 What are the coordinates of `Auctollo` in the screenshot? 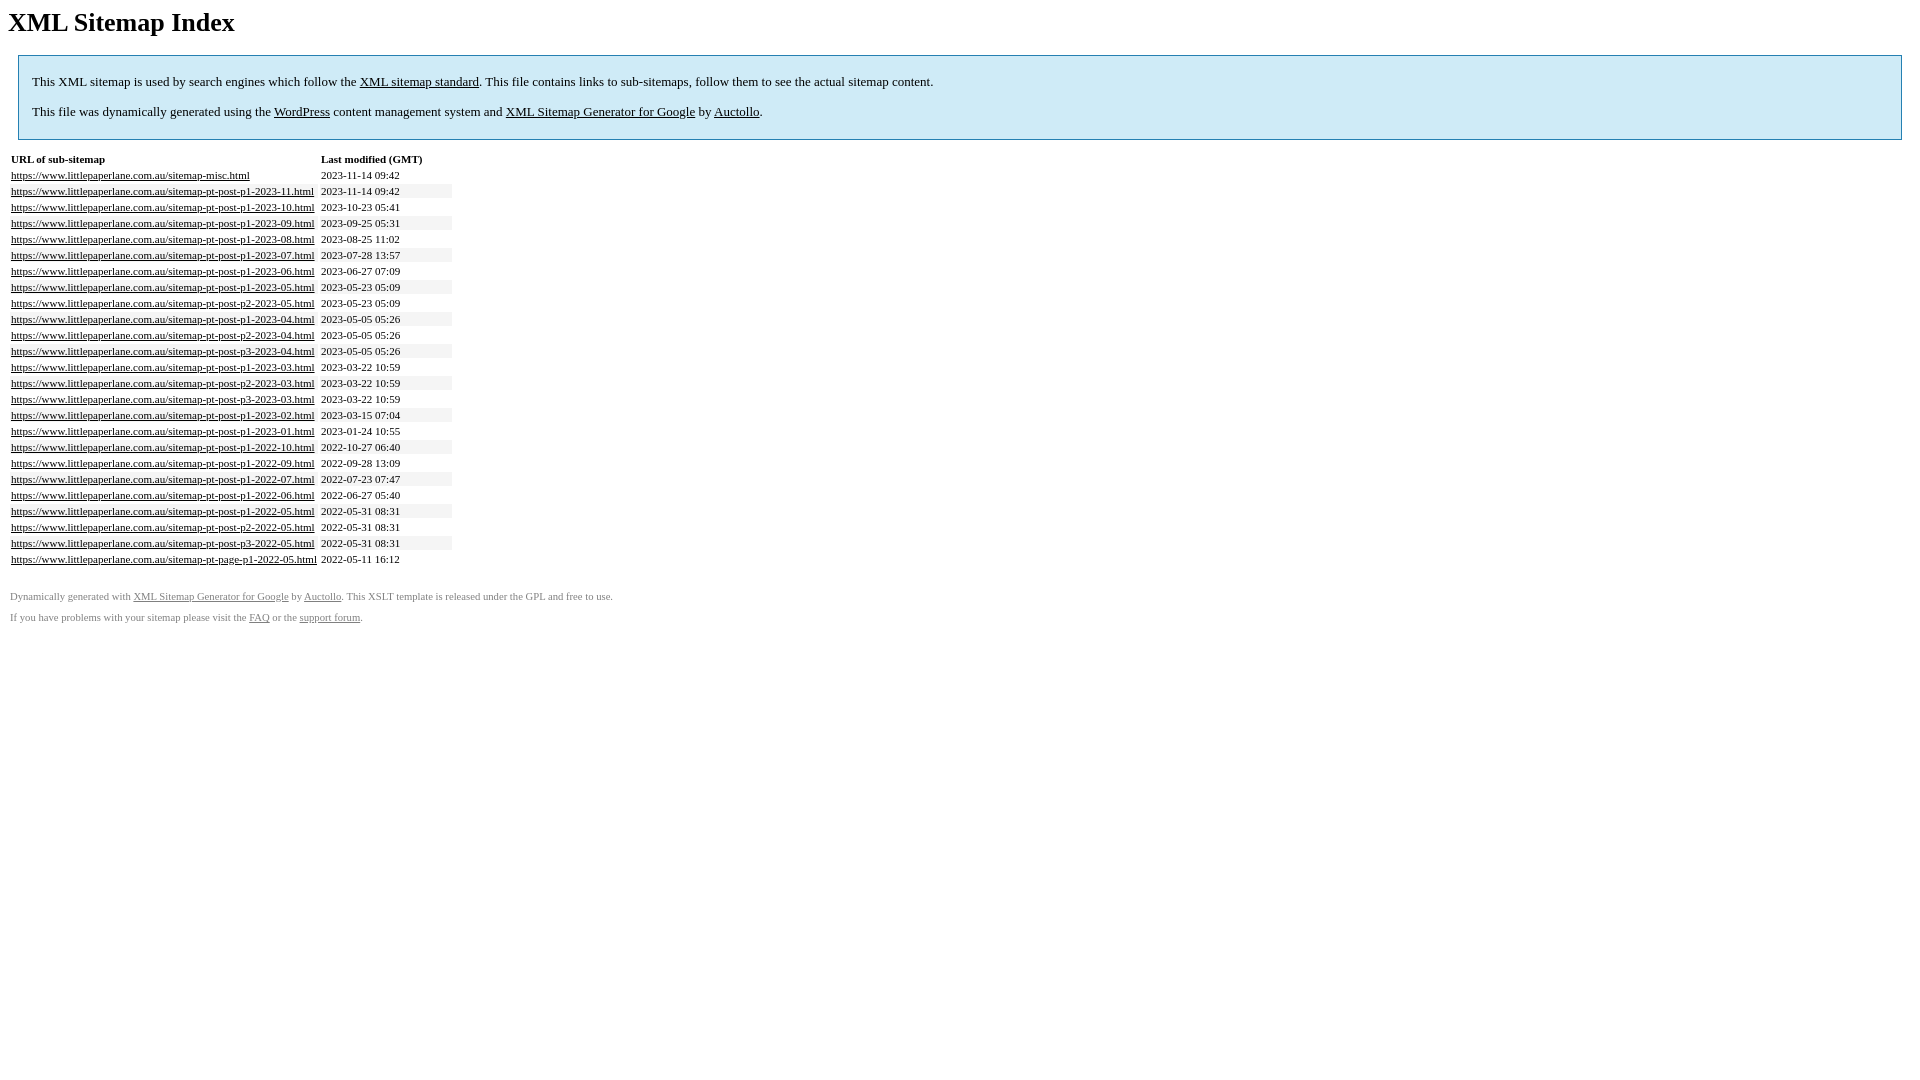 It's located at (737, 112).